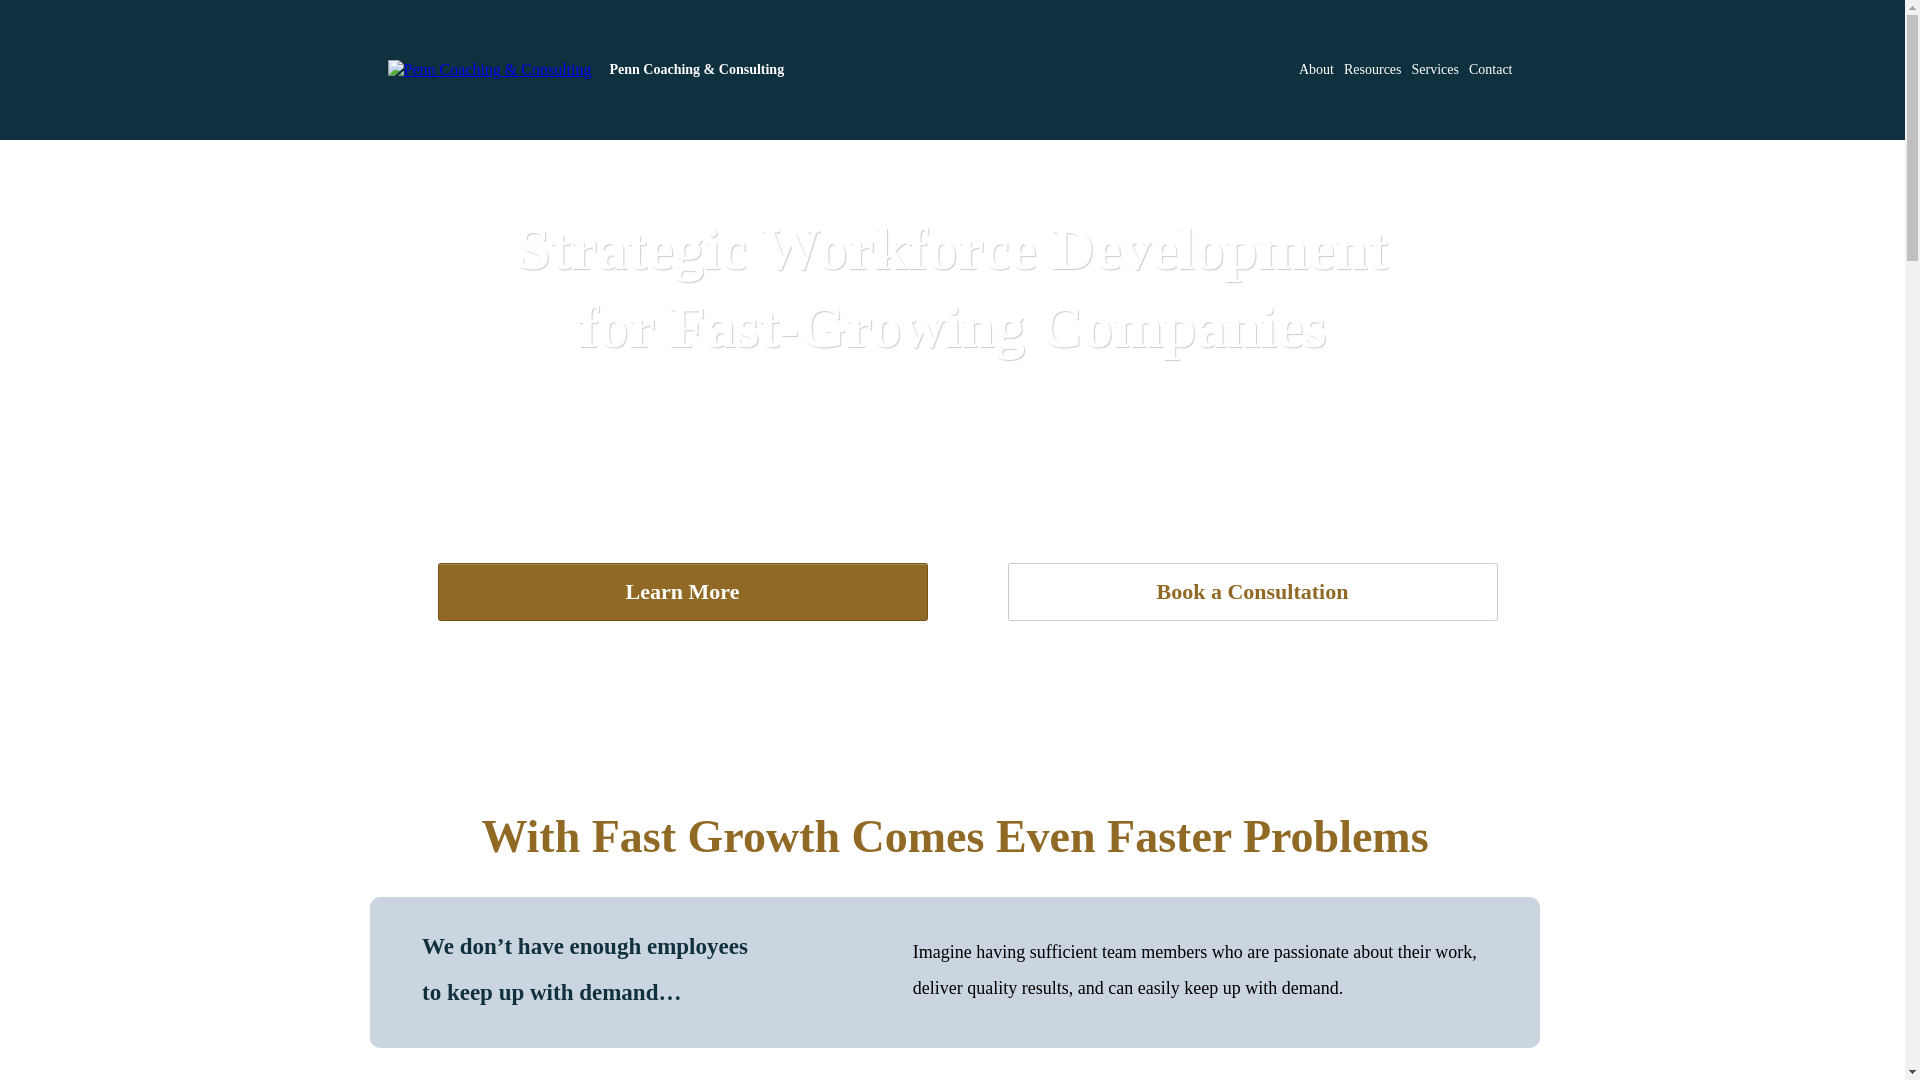  Describe the element at coordinates (1252, 592) in the screenshot. I see `Book a Consultation` at that location.